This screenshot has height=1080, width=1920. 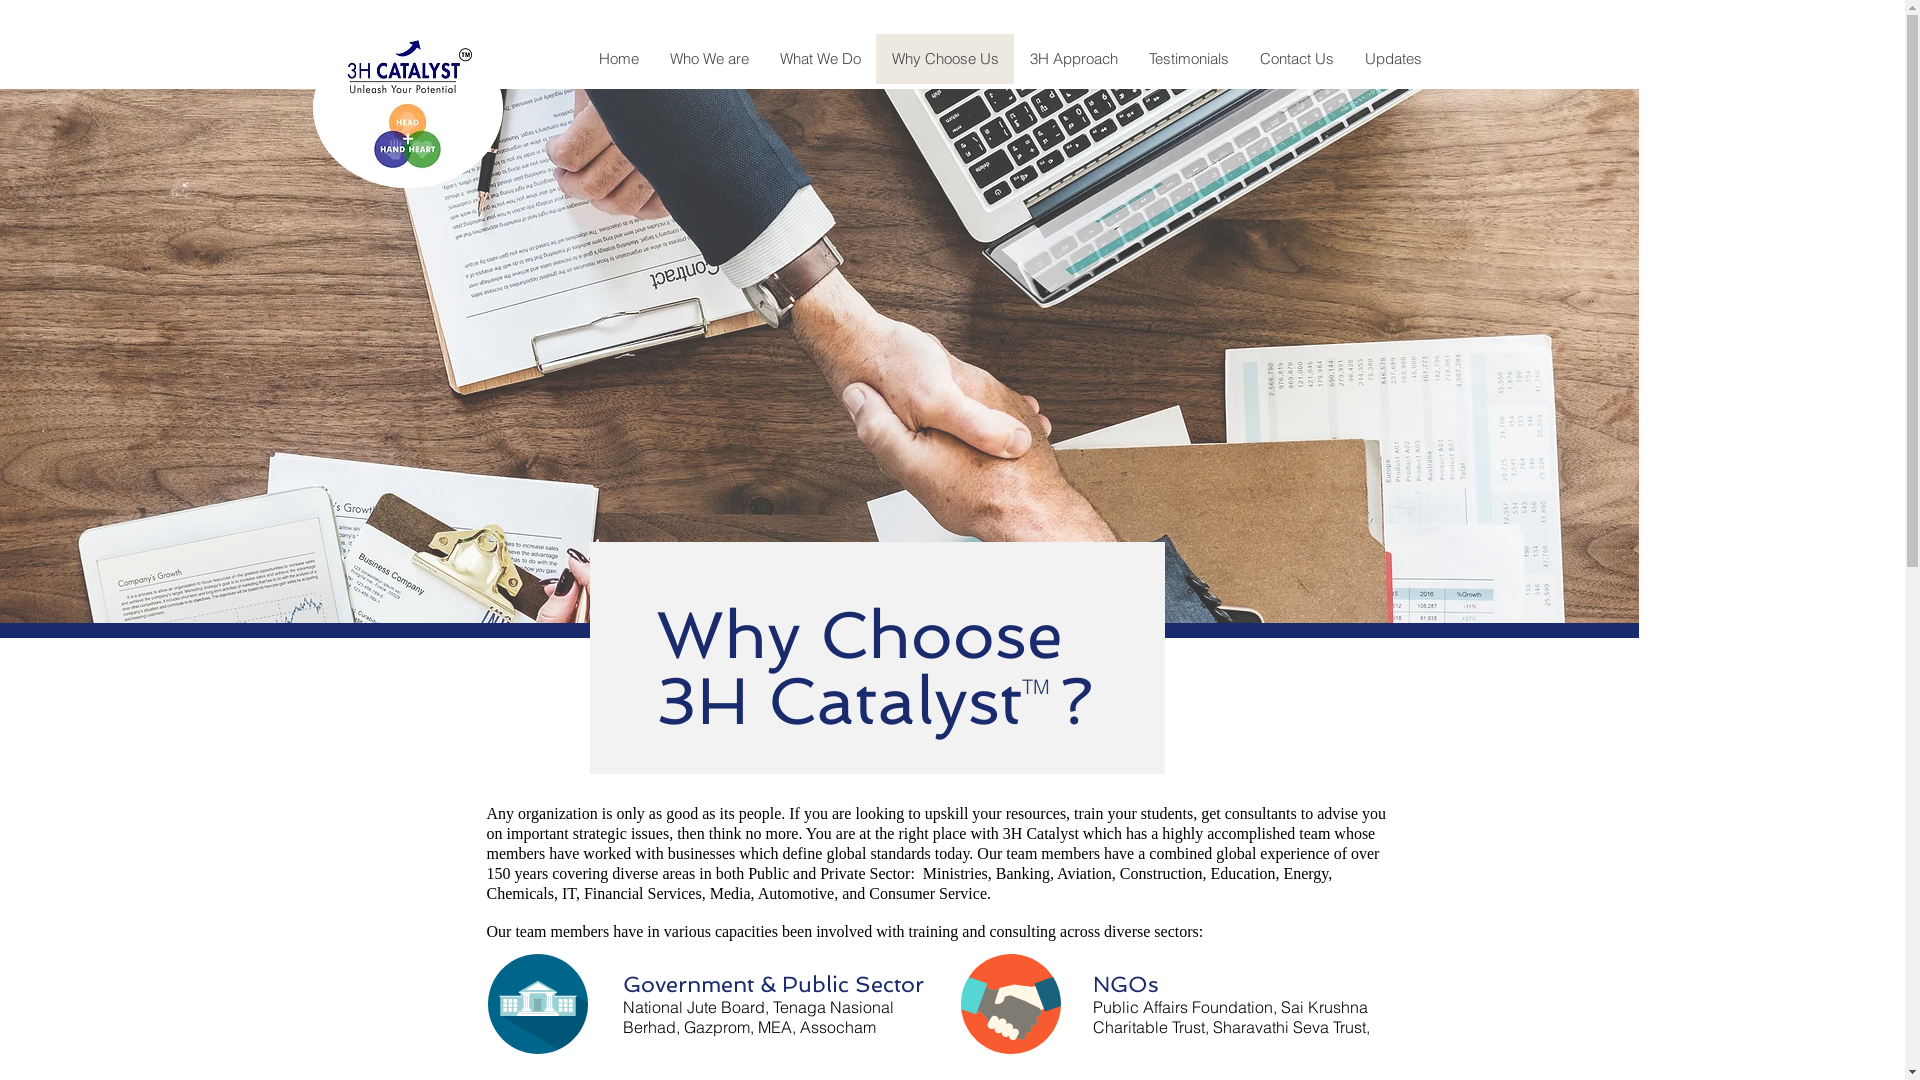 What do you see at coordinates (618, 59) in the screenshot?
I see `Home` at bounding box center [618, 59].